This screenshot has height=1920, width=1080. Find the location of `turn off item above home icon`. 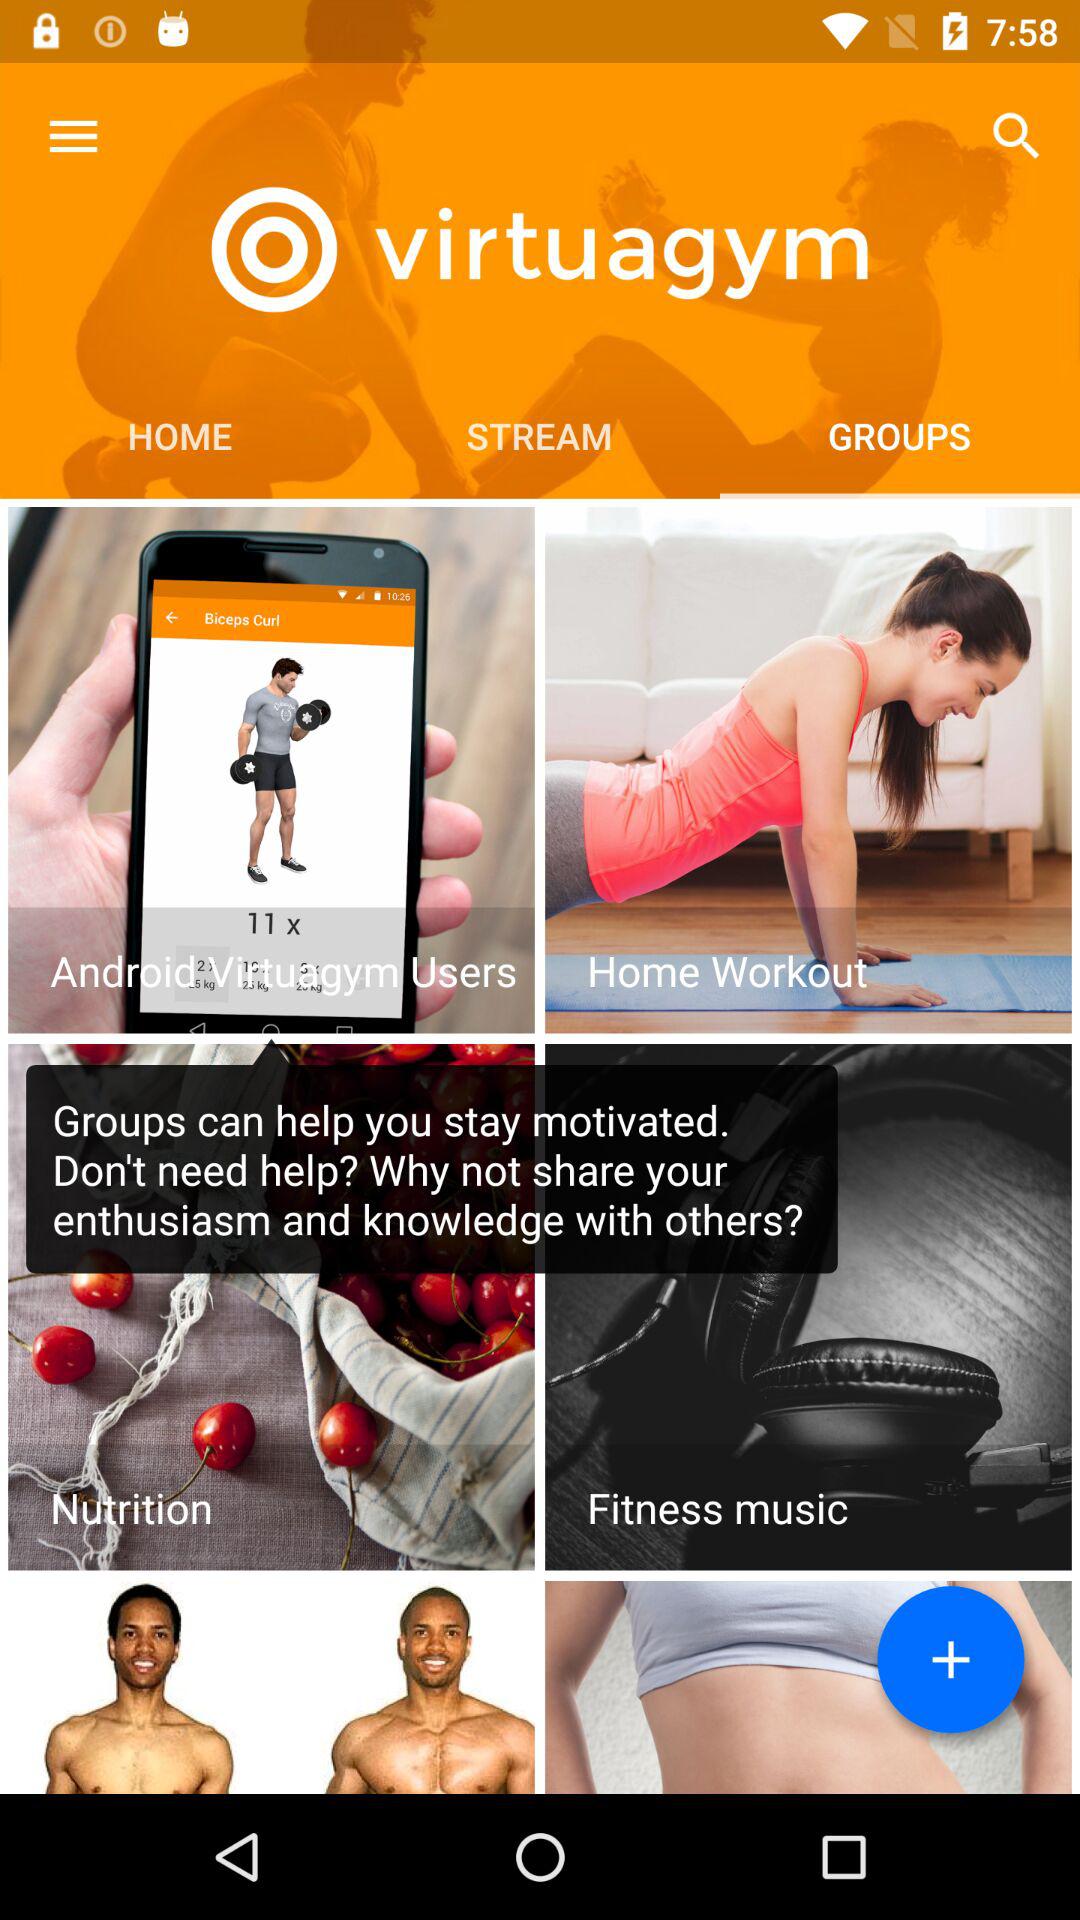

turn off item above home icon is located at coordinates (73, 136).